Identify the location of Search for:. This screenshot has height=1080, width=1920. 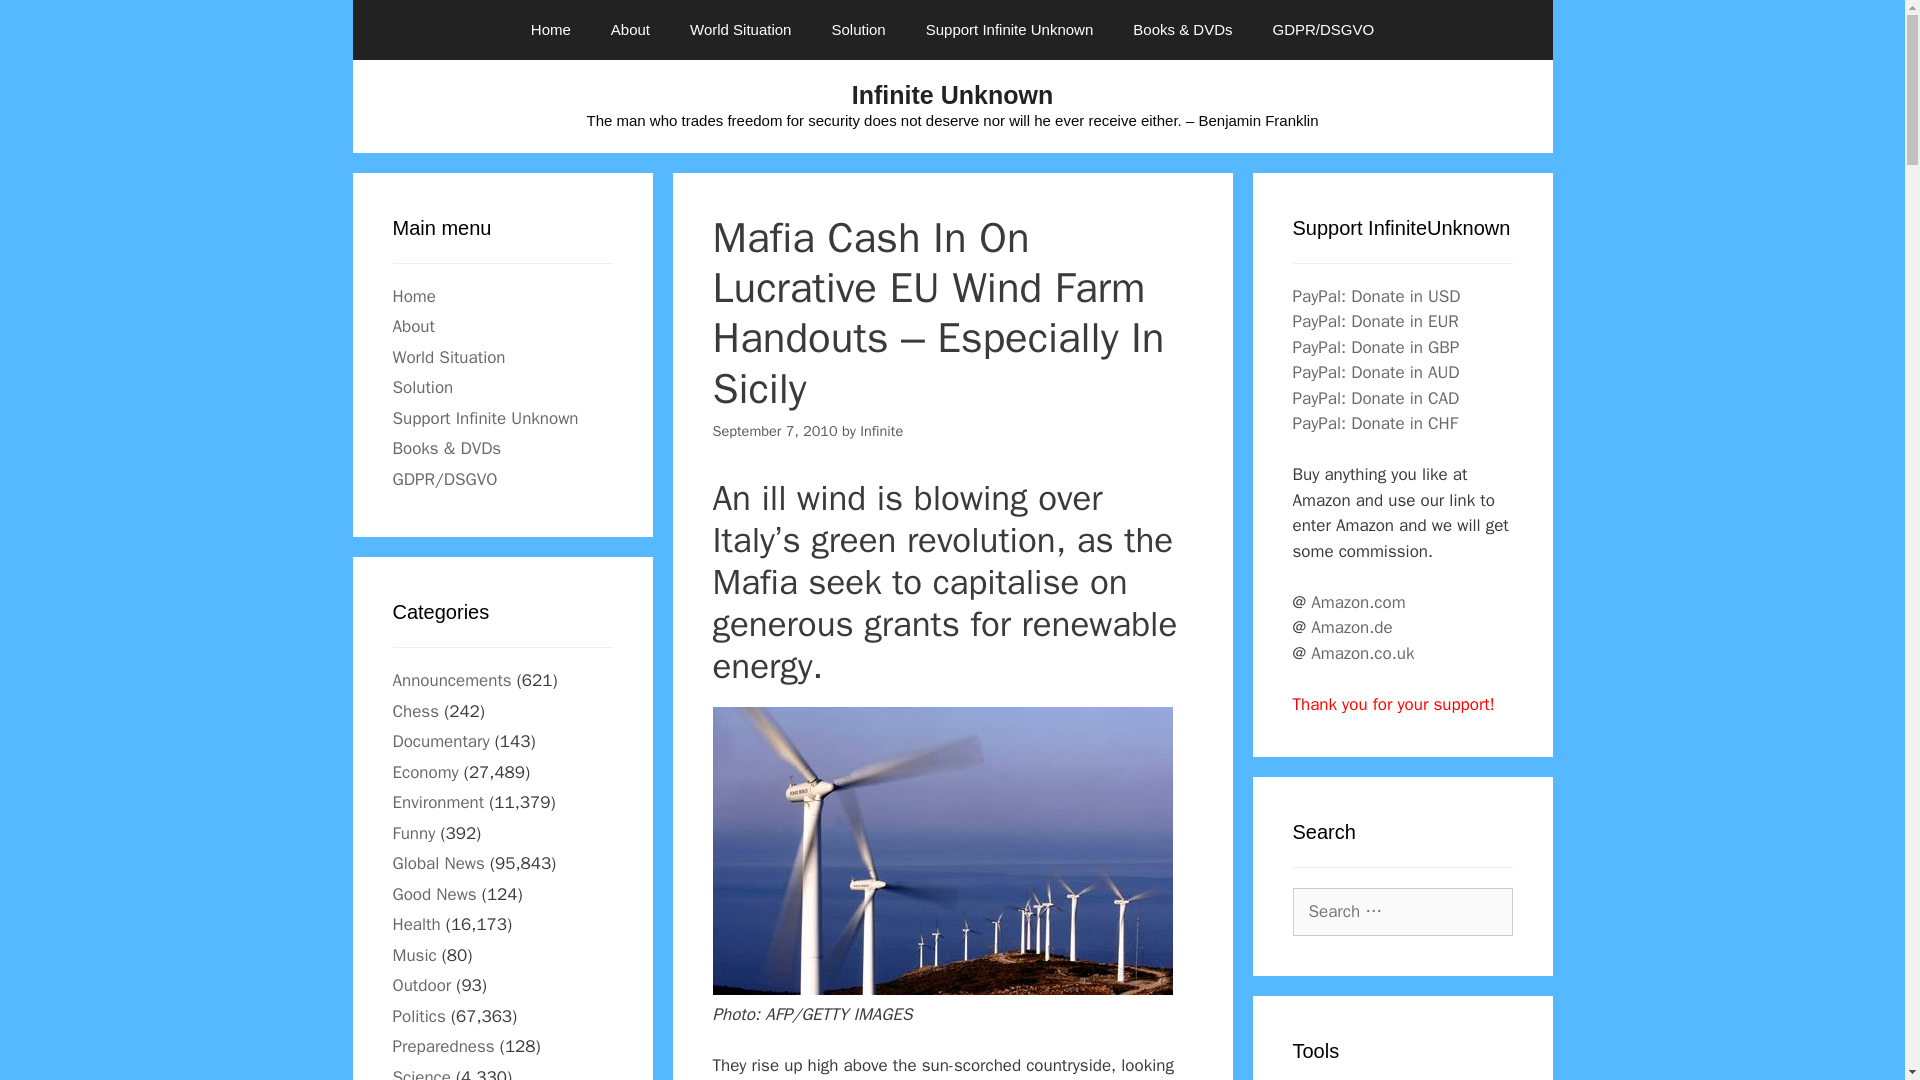
(1402, 912).